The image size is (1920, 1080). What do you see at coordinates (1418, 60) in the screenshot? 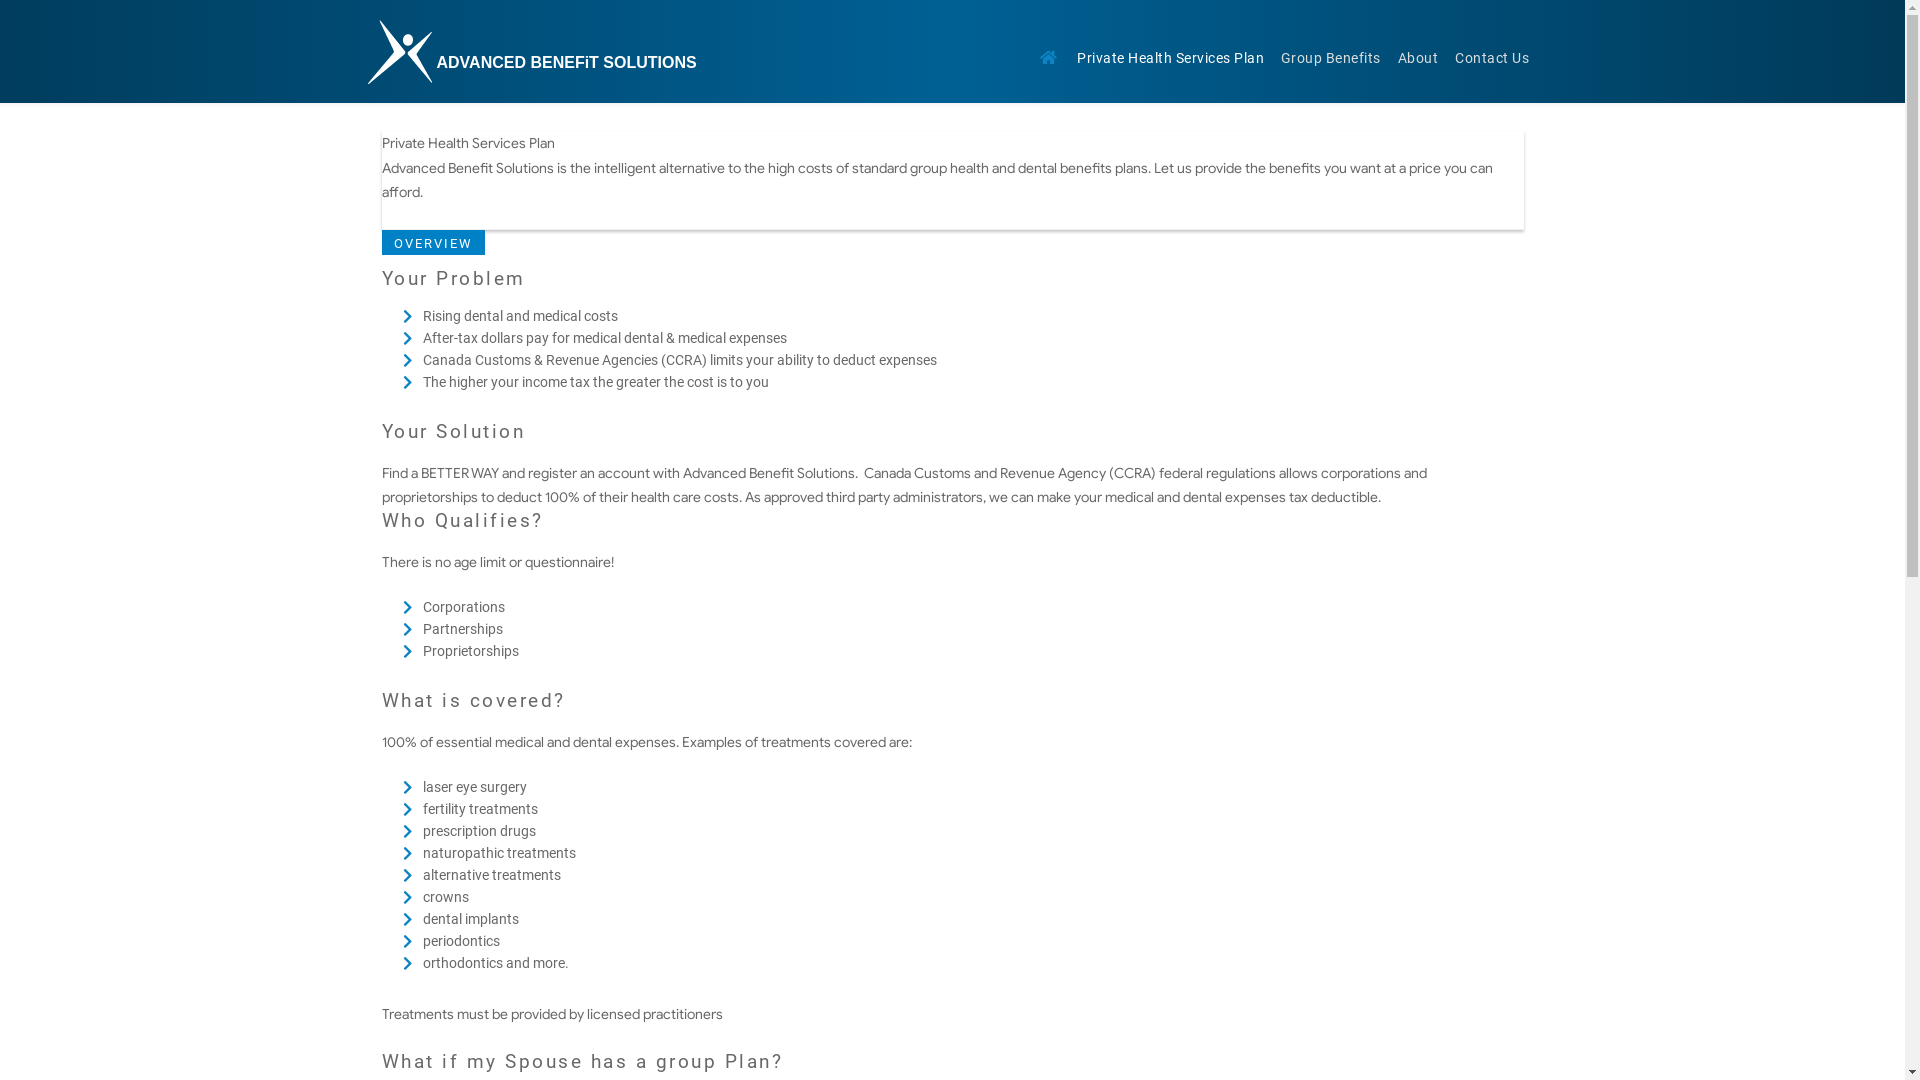
I see `About` at bounding box center [1418, 60].